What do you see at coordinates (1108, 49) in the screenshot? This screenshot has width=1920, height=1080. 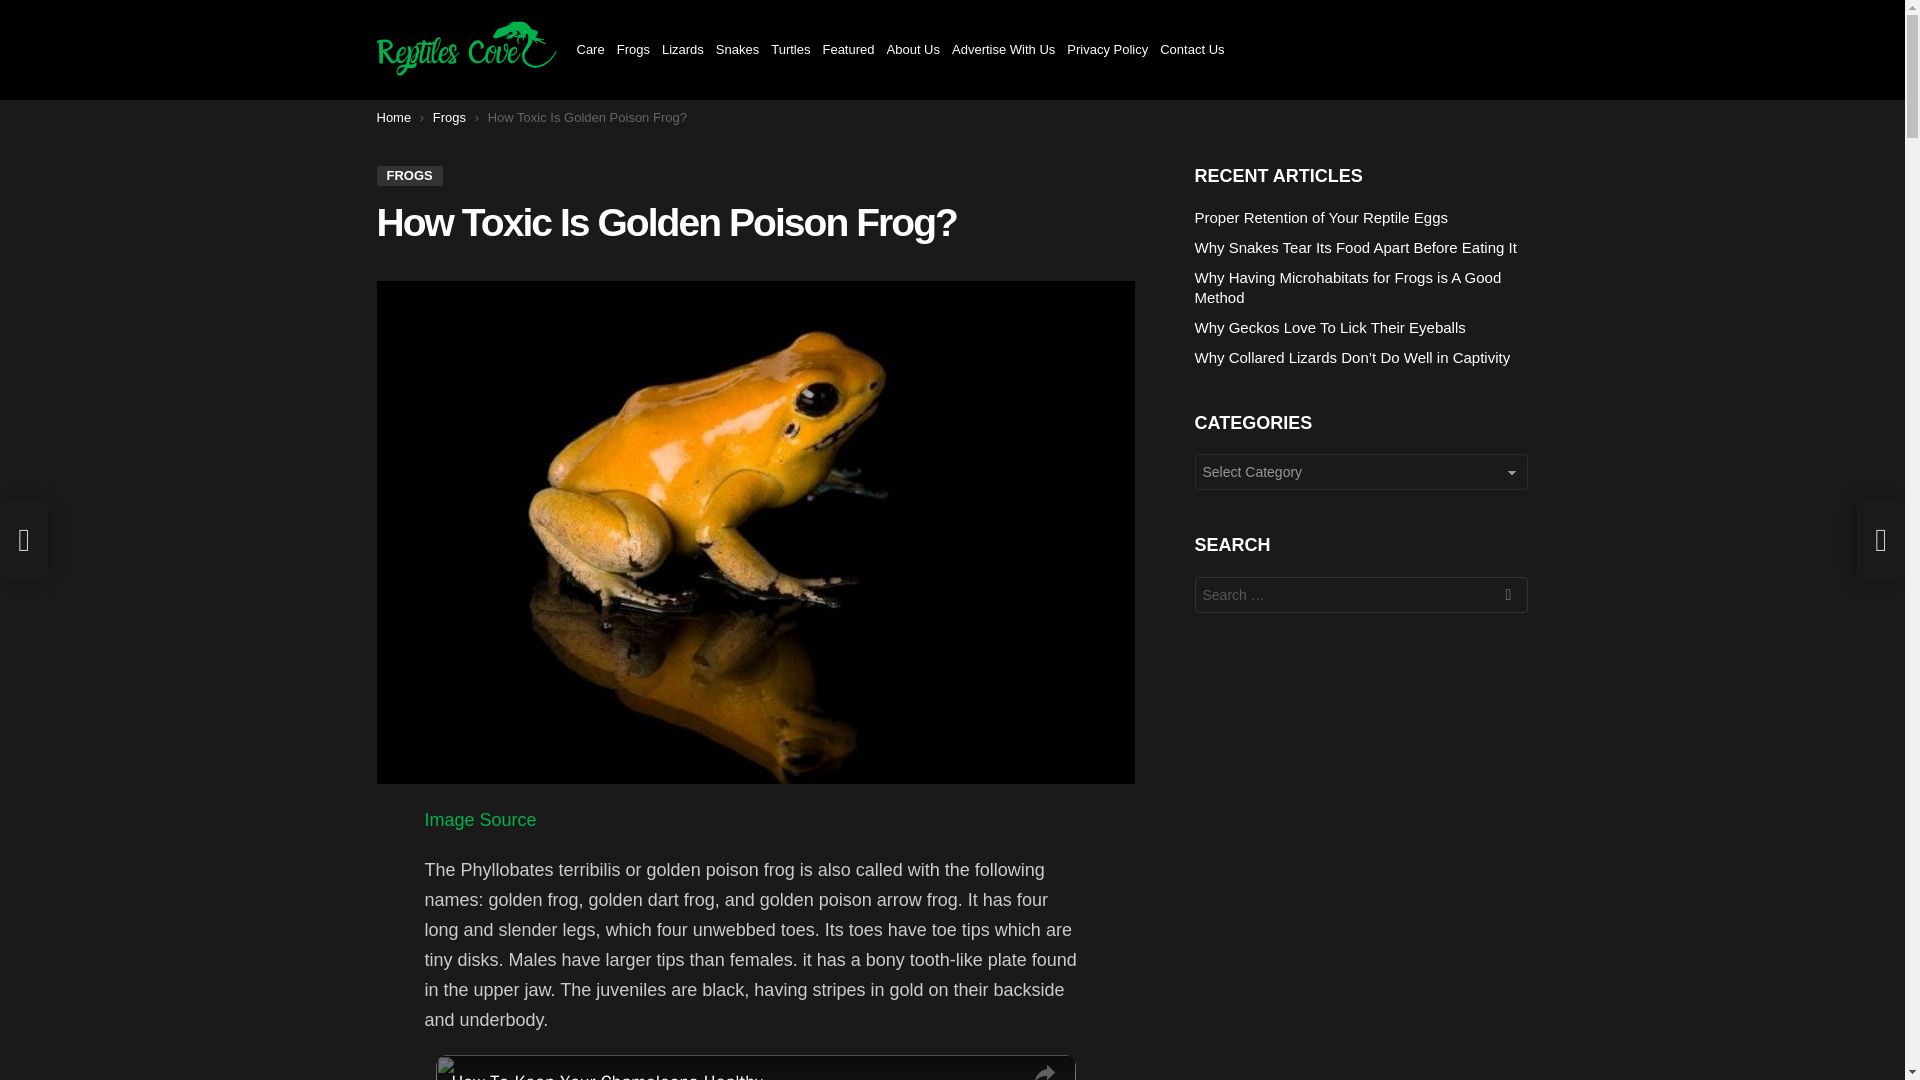 I see `Privacy Policy` at bounding box center [1108, 49].